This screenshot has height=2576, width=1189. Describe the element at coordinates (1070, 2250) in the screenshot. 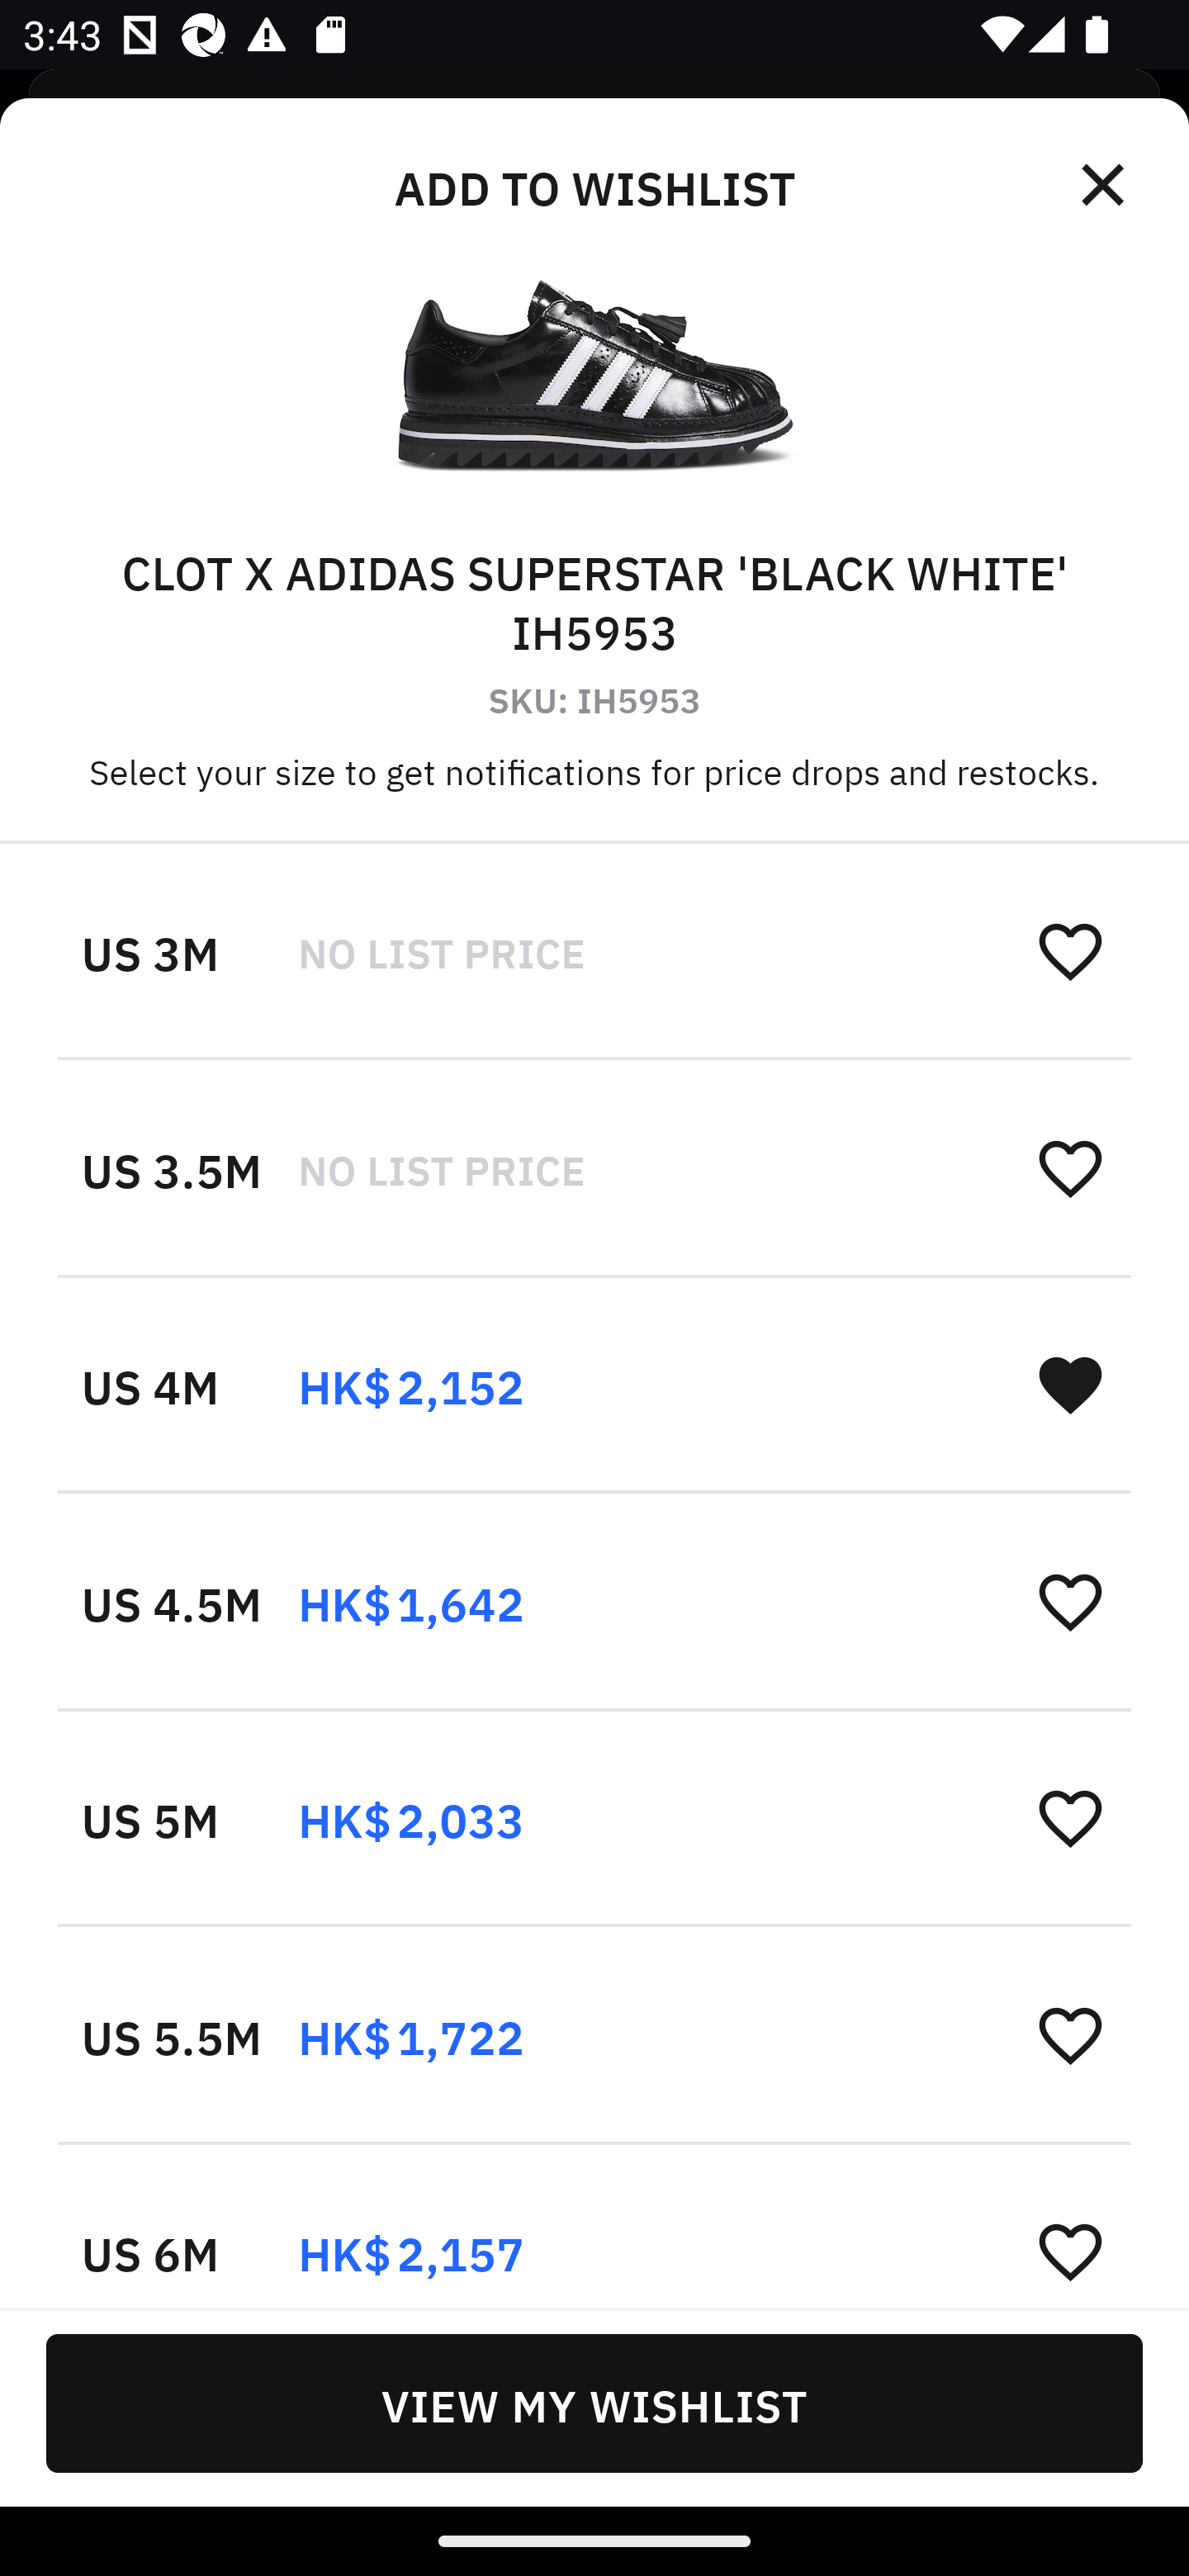

I see `󰋕` at that location.